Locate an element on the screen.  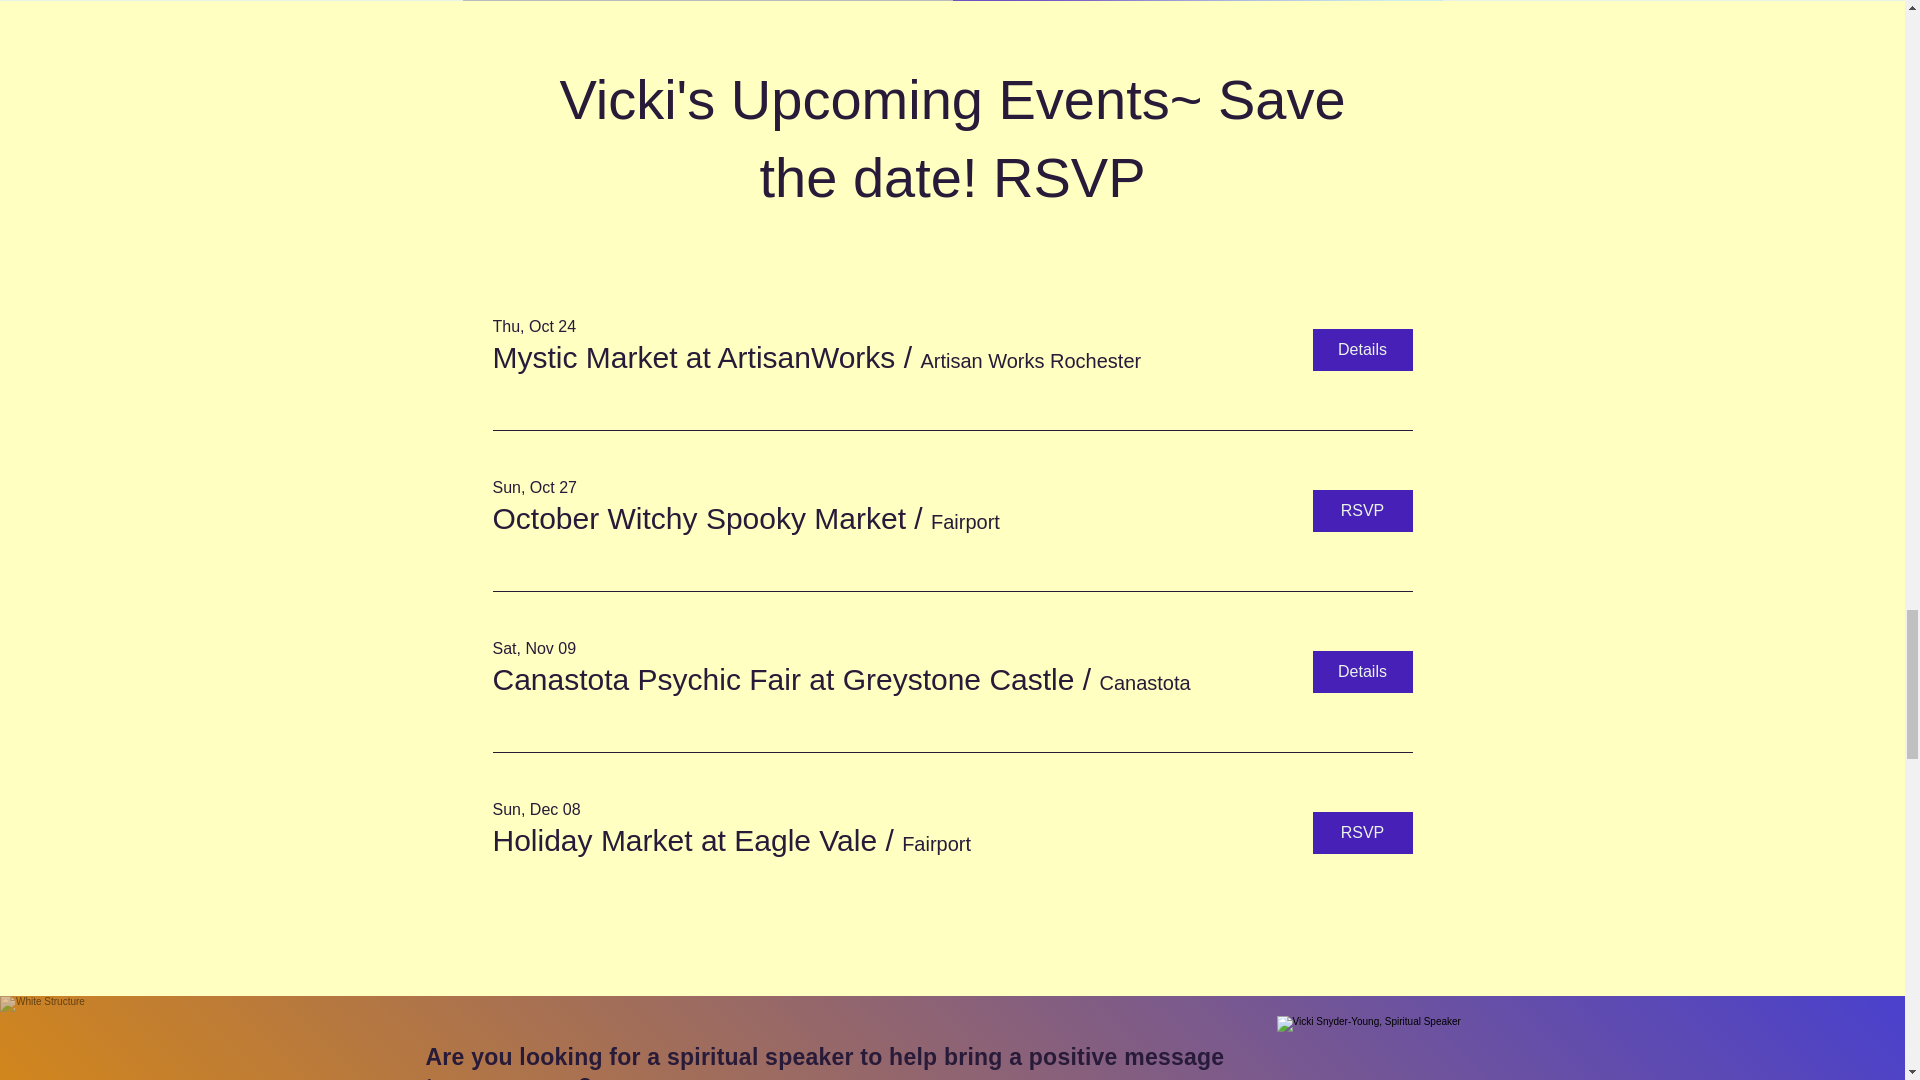
RSVP is located at coordinates (1361, 511).